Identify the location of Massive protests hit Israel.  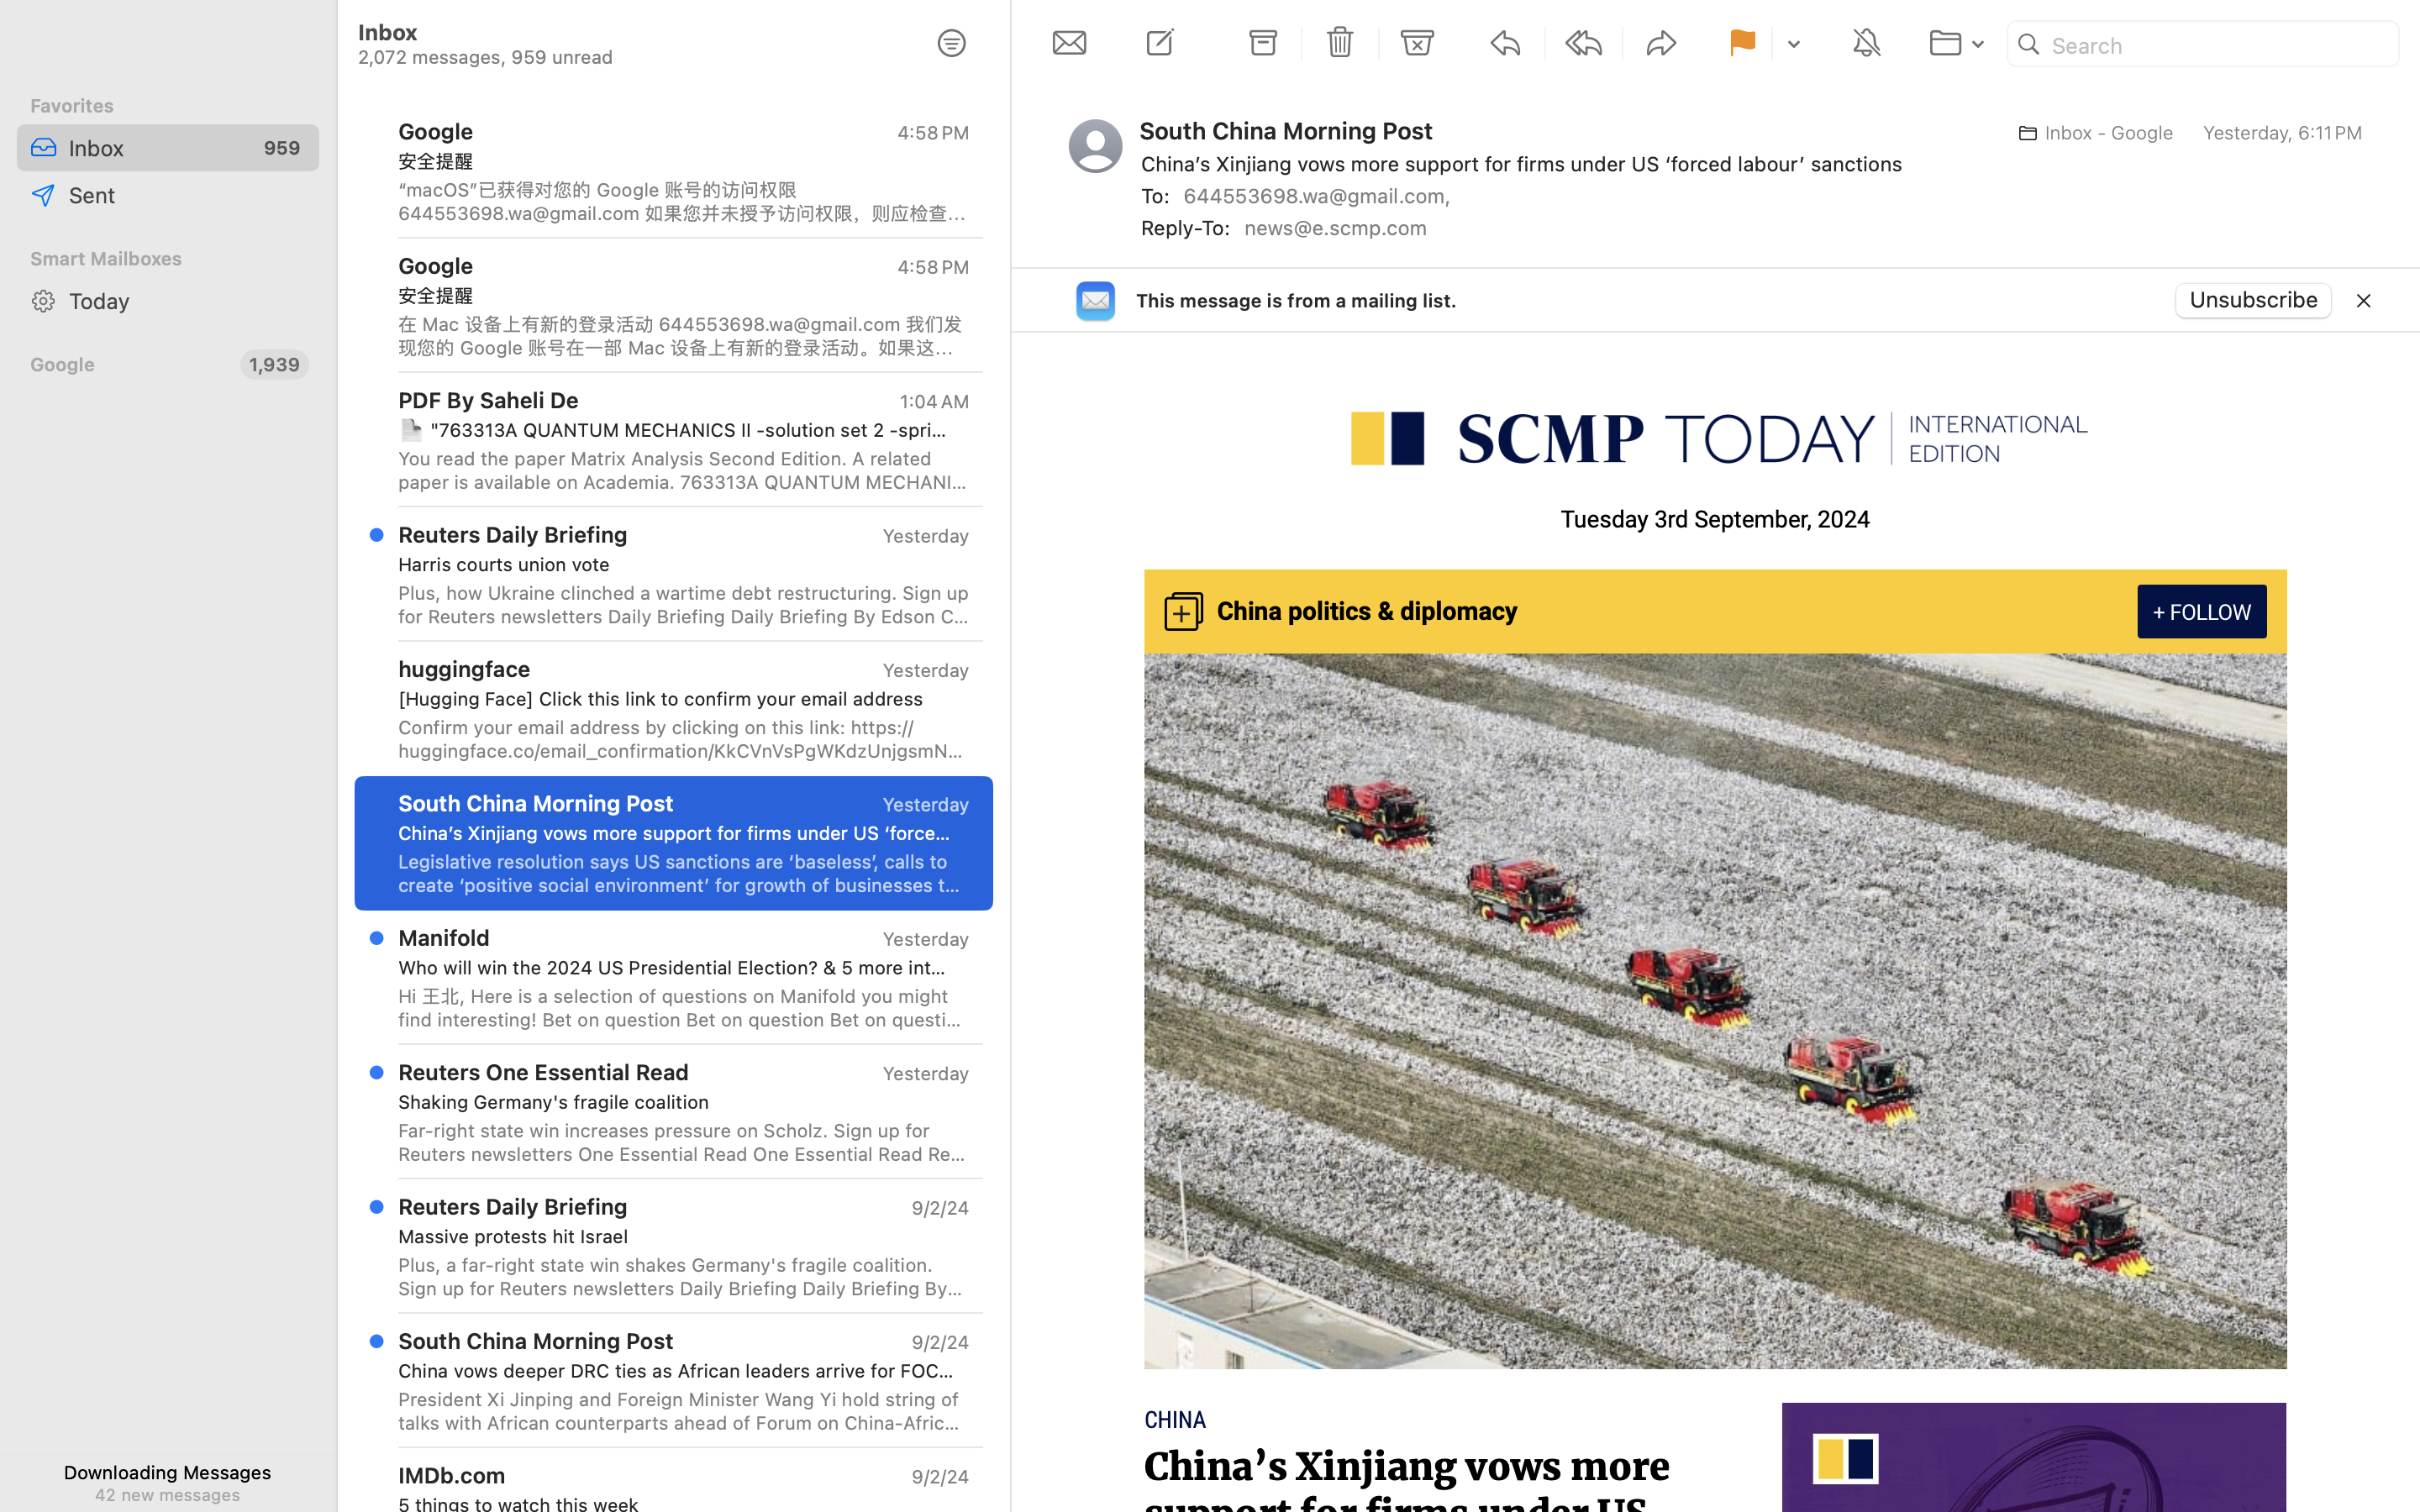
(677, 1236).